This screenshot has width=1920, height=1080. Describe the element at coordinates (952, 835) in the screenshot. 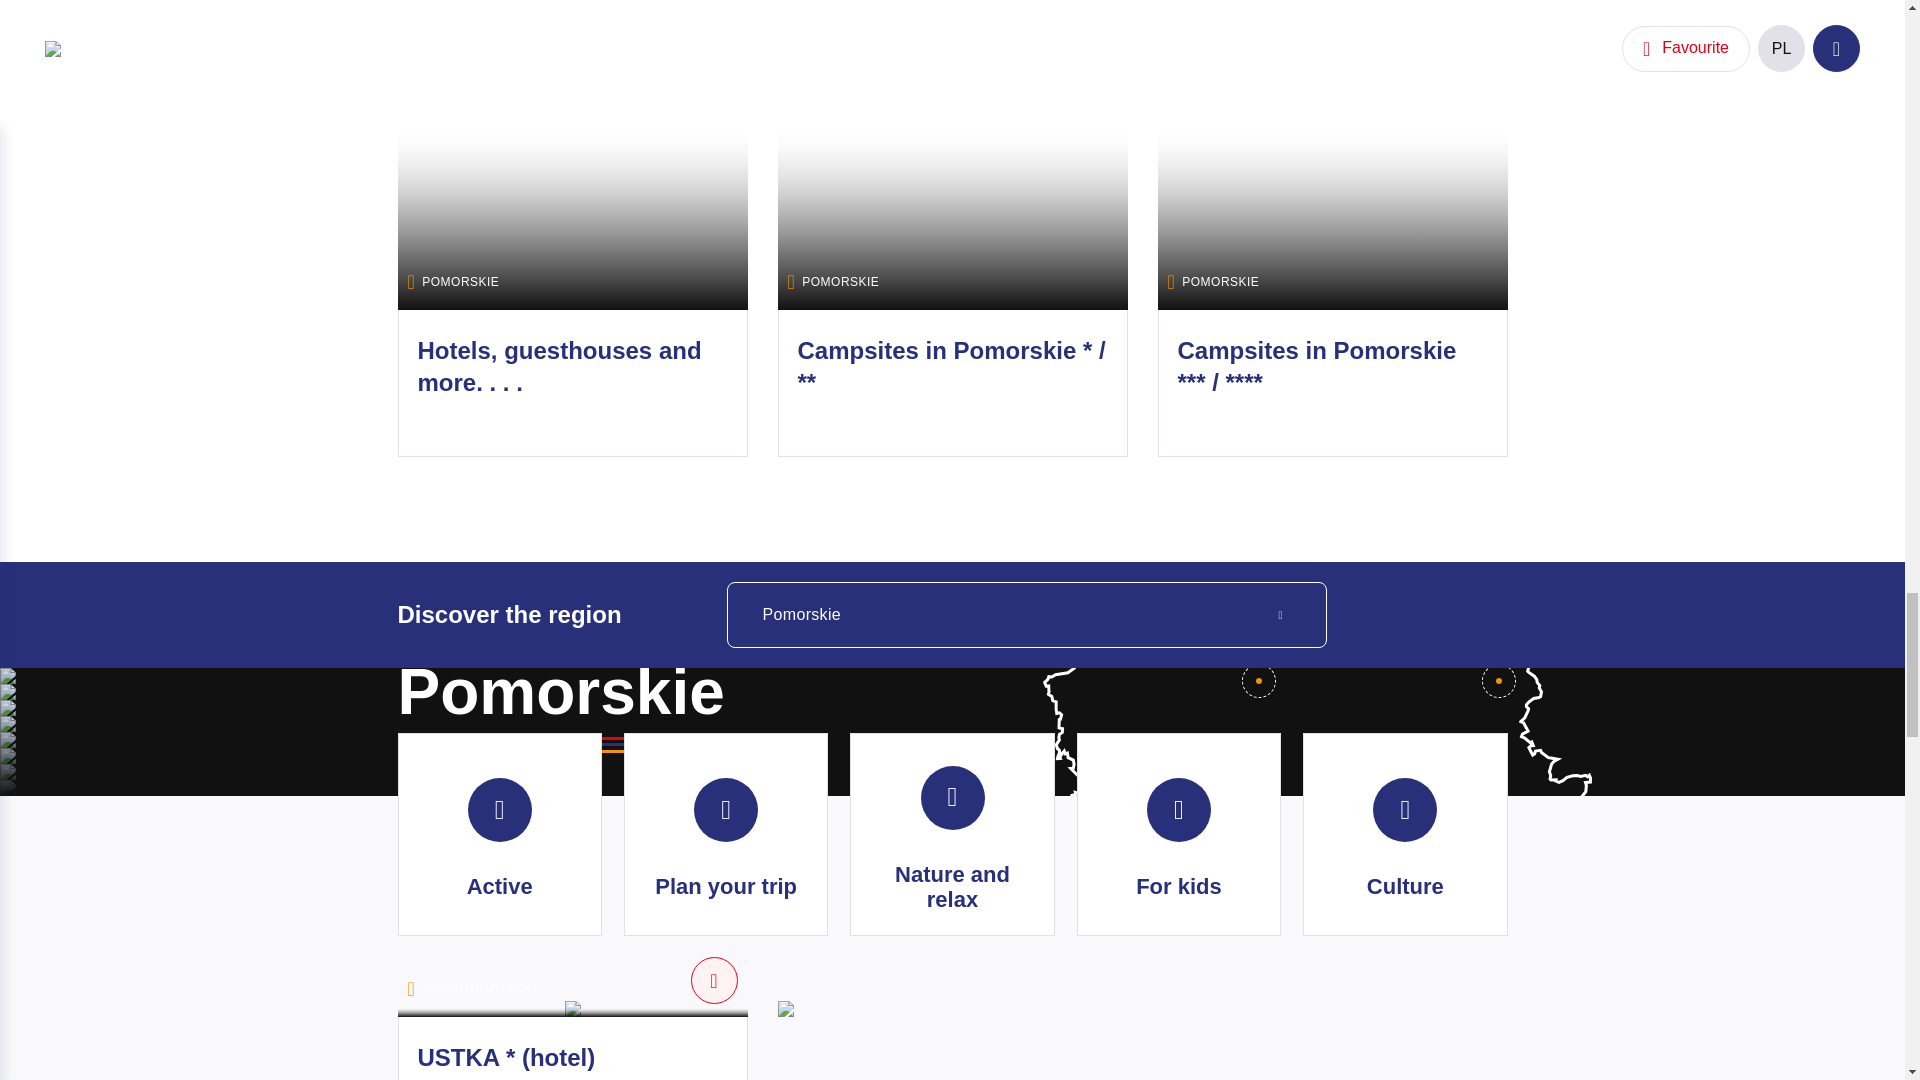

I see `Nature and relax` at that location.